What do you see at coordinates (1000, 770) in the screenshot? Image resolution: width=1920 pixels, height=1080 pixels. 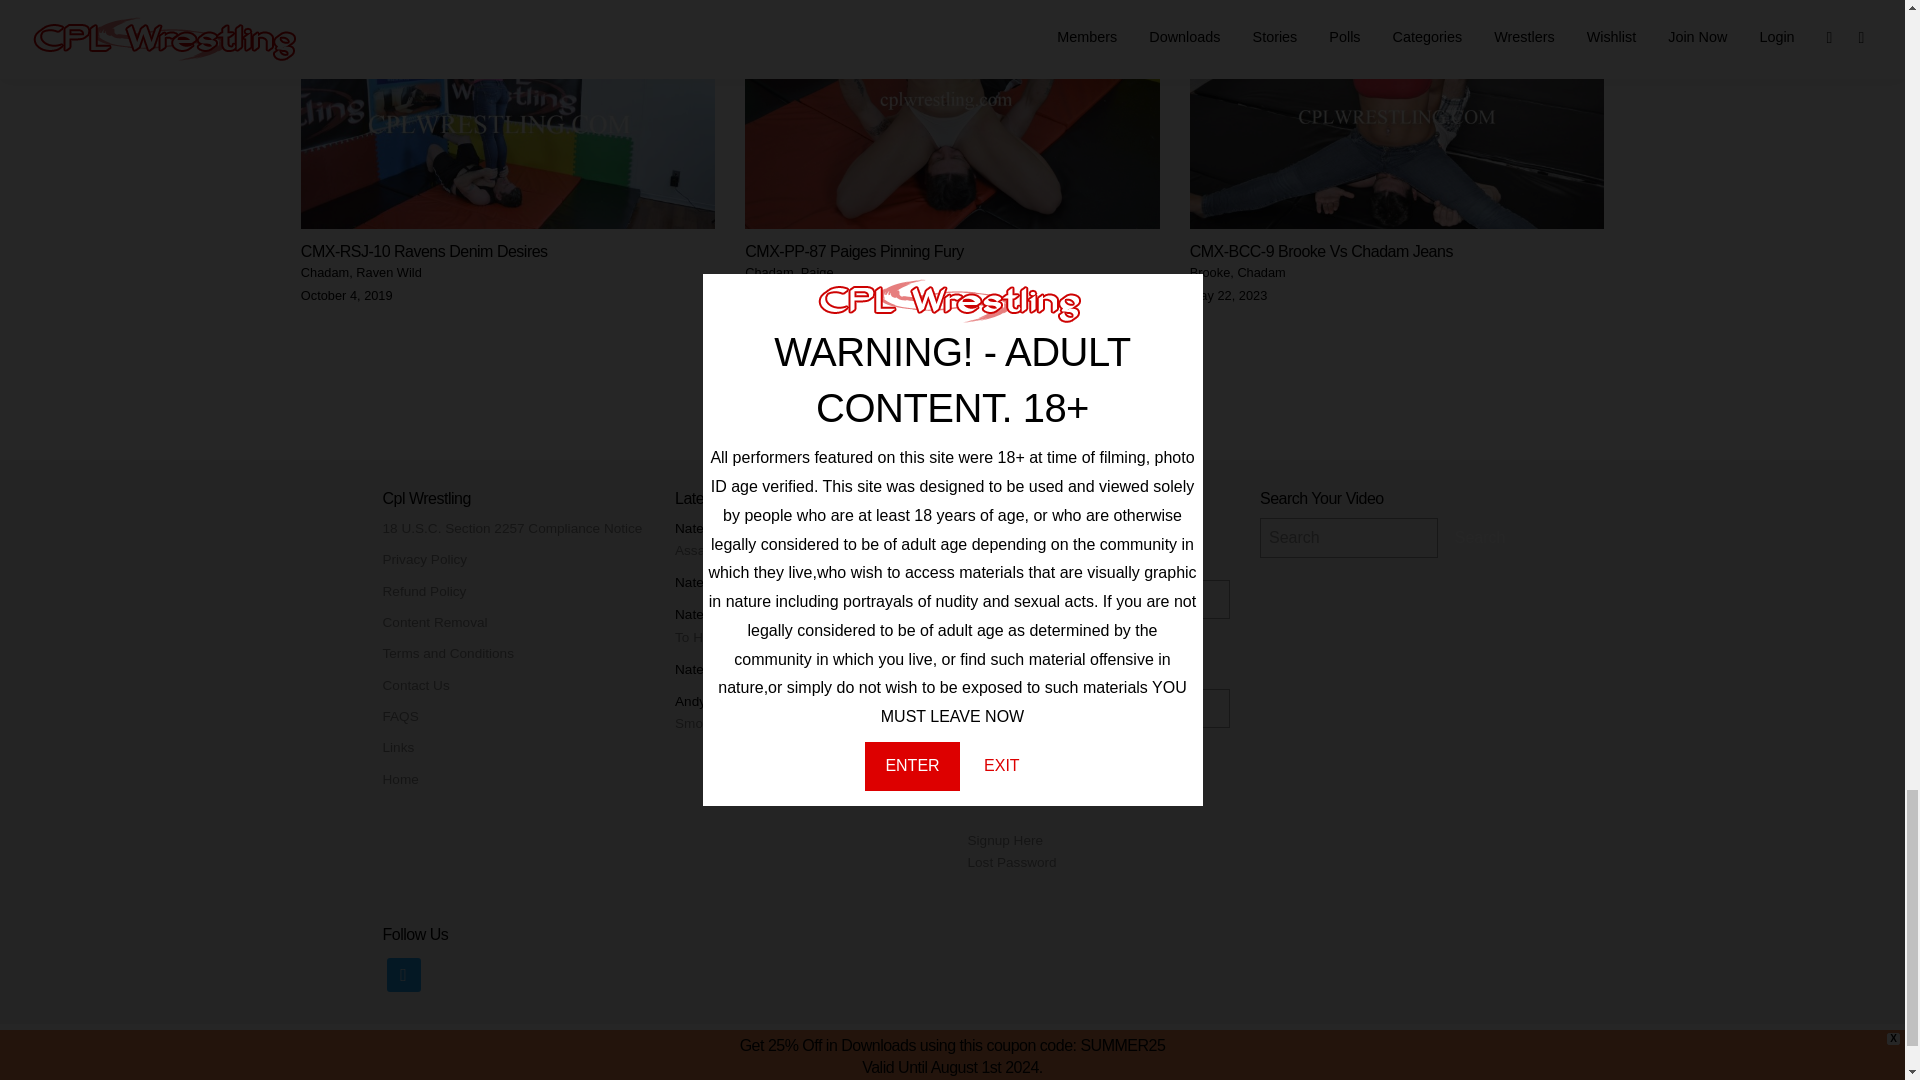 I see `Login` at bounding box center [1000, 770].